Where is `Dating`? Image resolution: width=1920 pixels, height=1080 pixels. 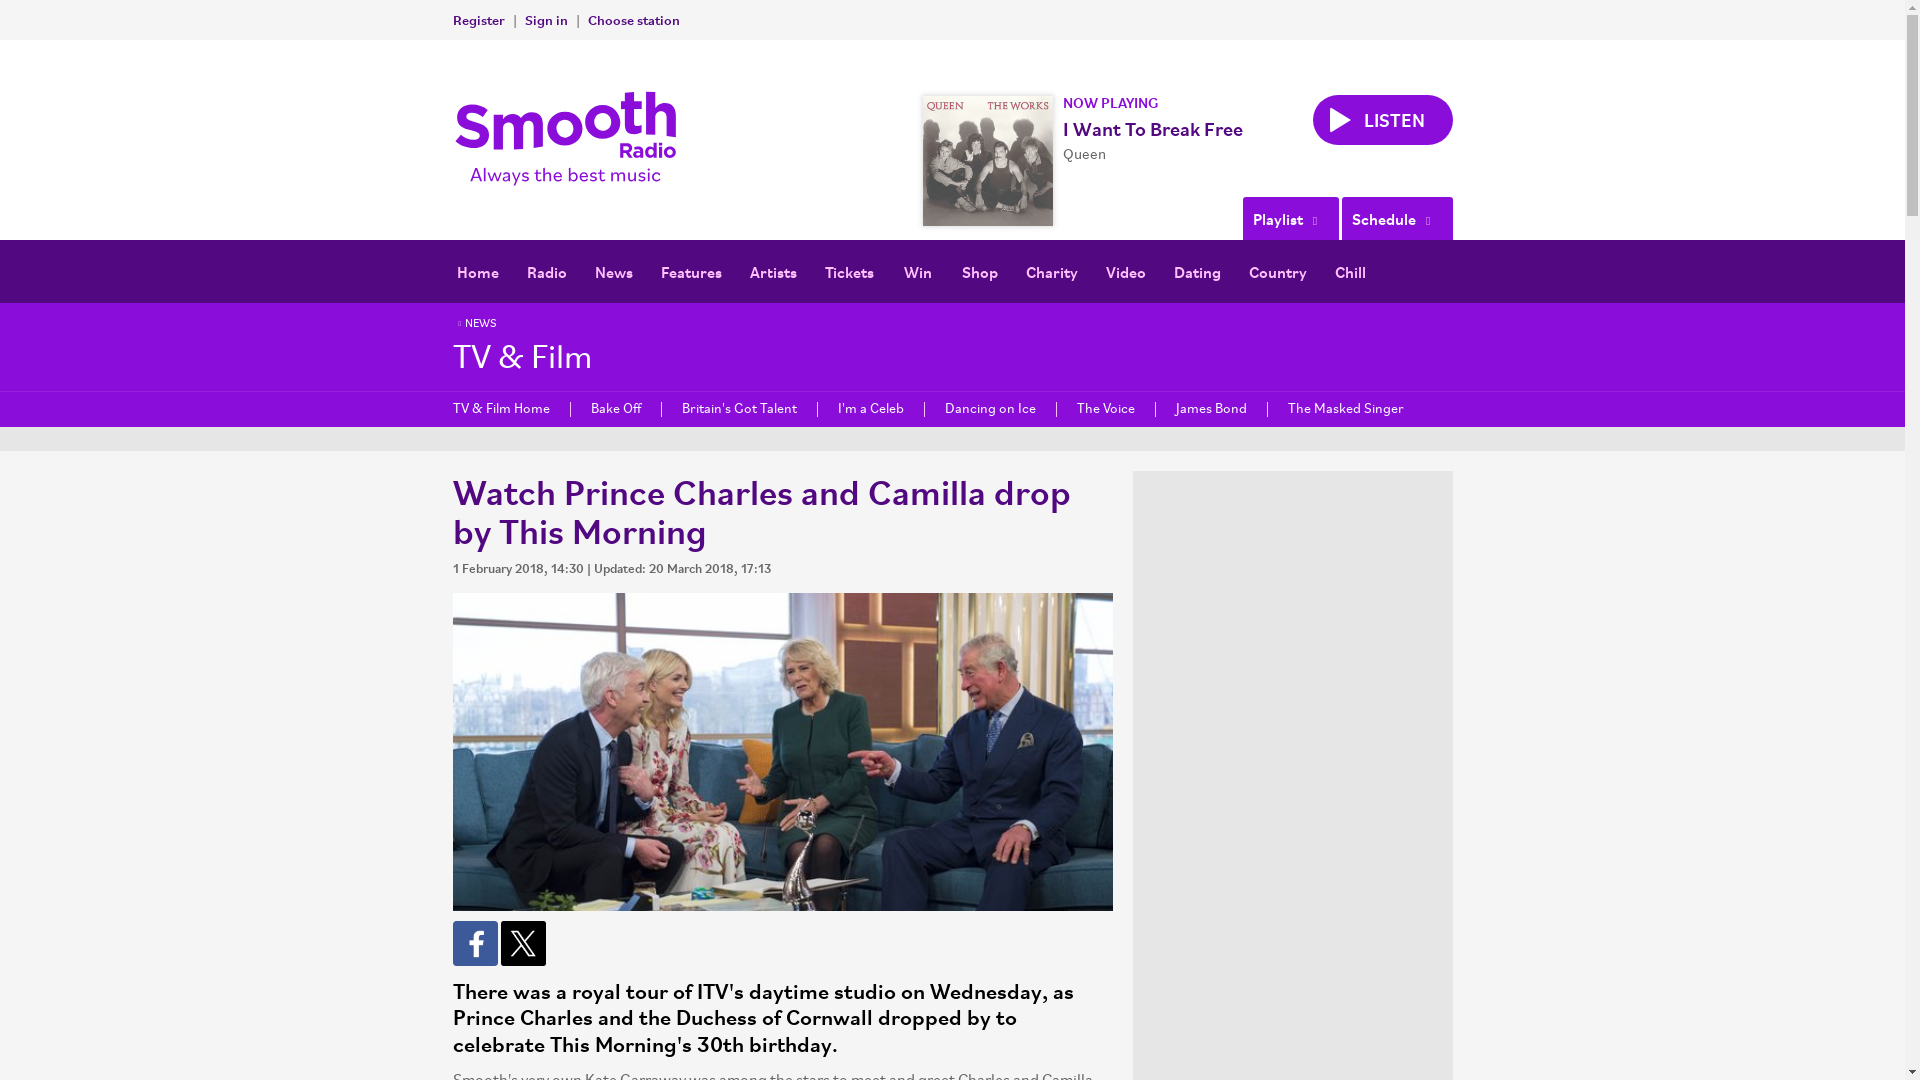
Dating is located at coordinates (1196, 271).